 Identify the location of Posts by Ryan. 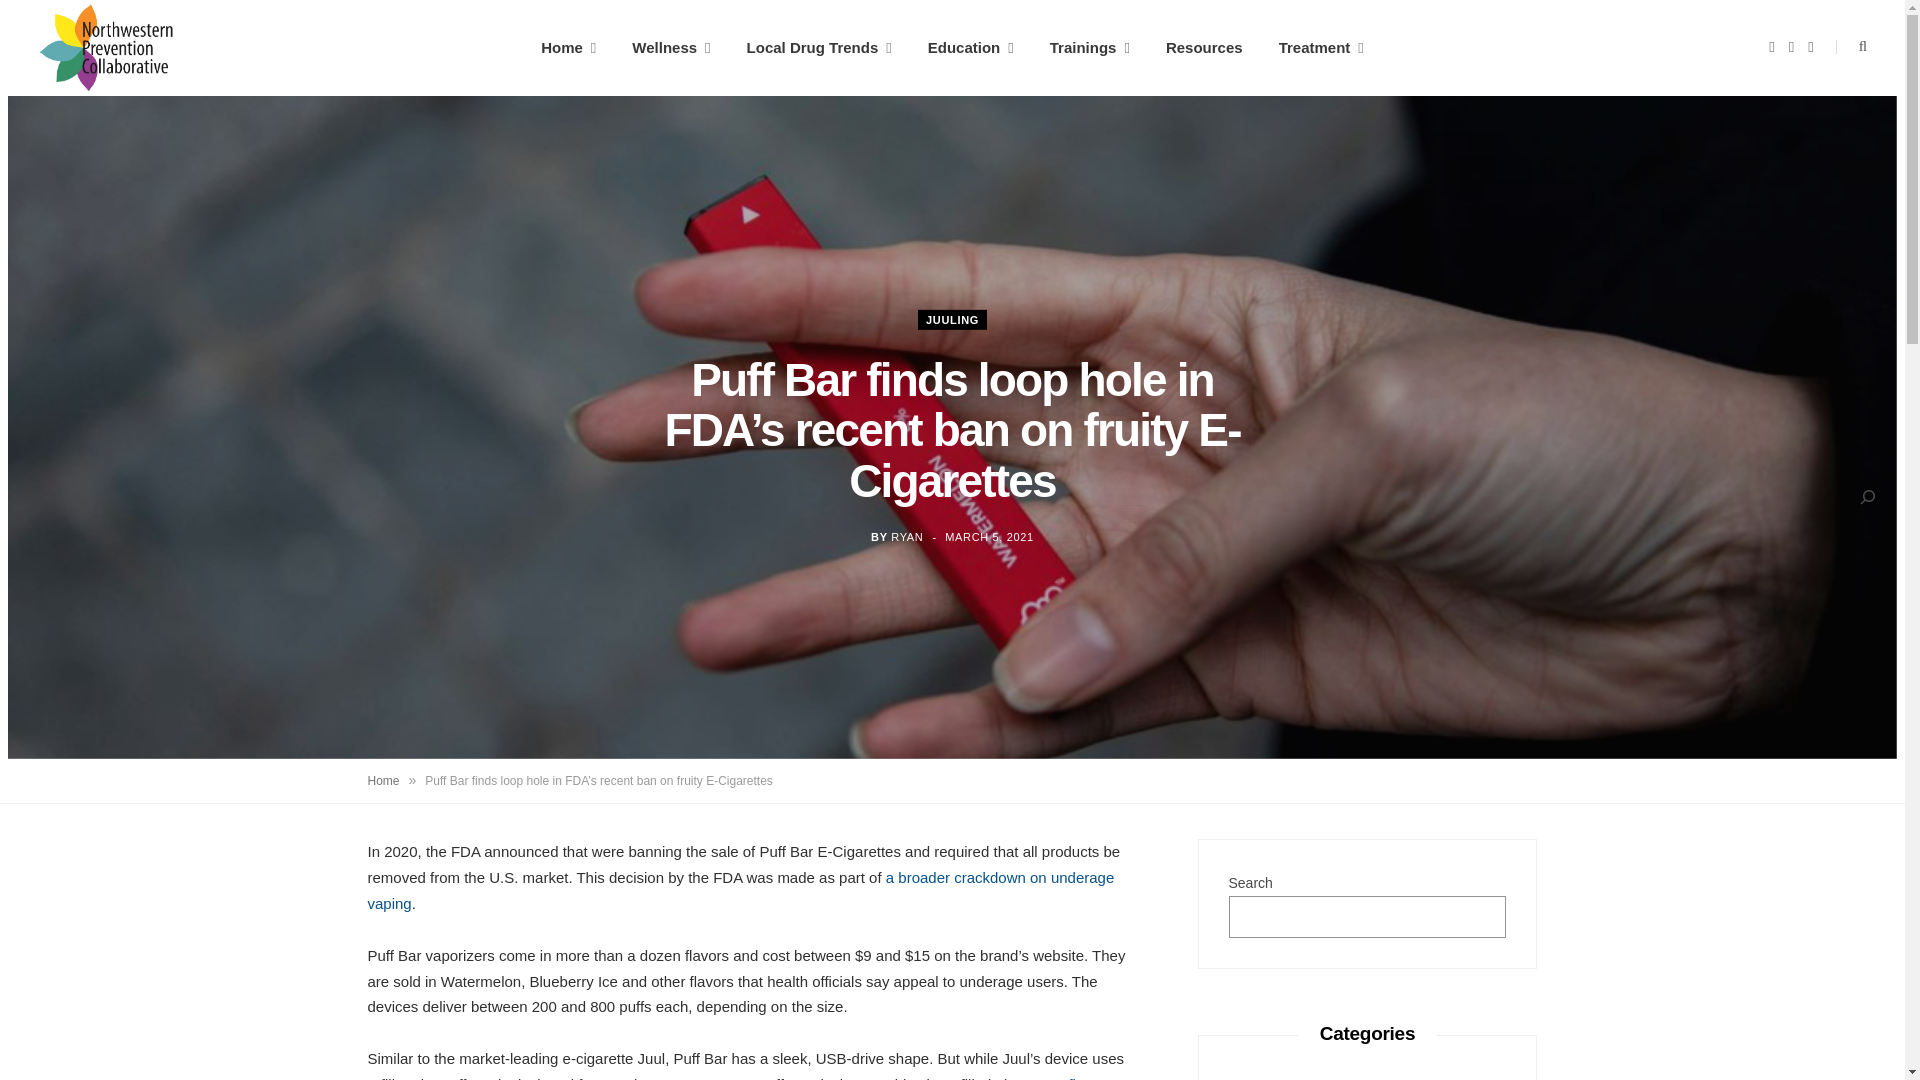
(906, 537).